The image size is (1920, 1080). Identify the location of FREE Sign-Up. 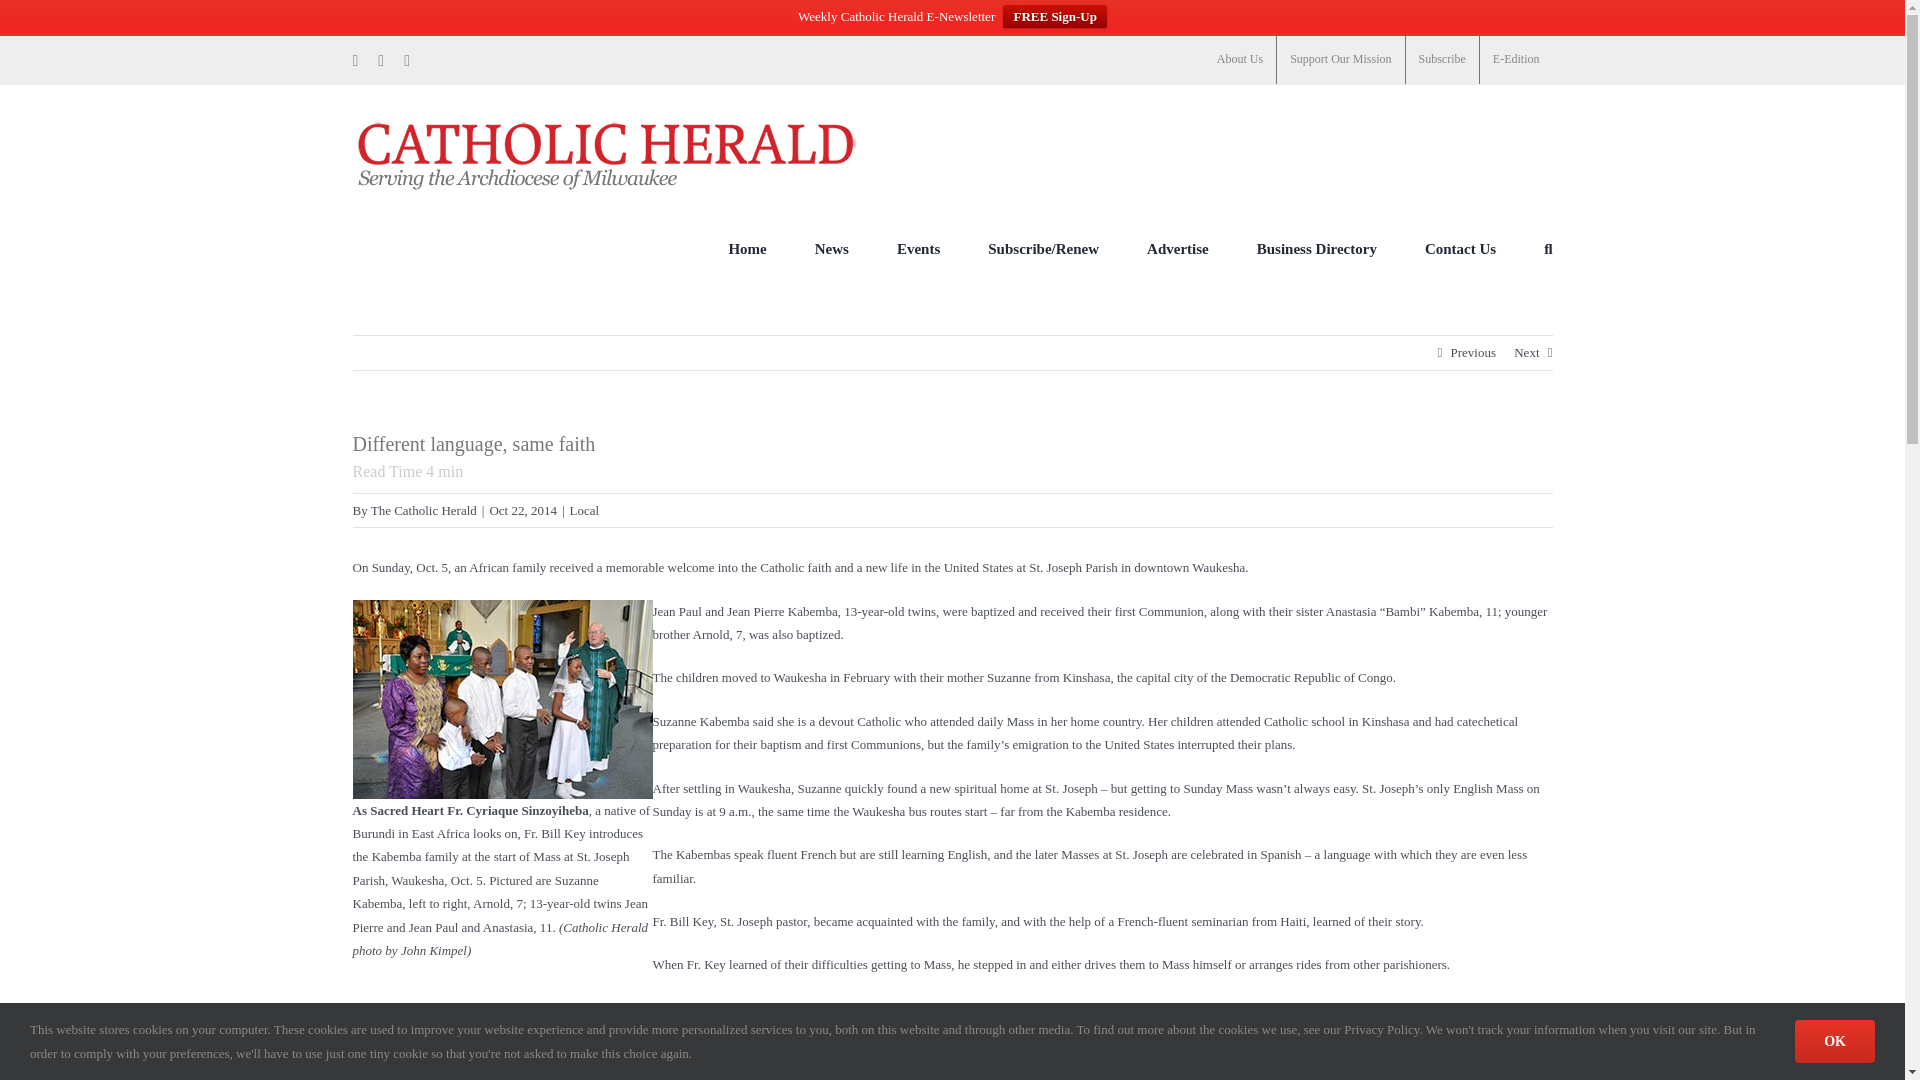
(1054, 16).